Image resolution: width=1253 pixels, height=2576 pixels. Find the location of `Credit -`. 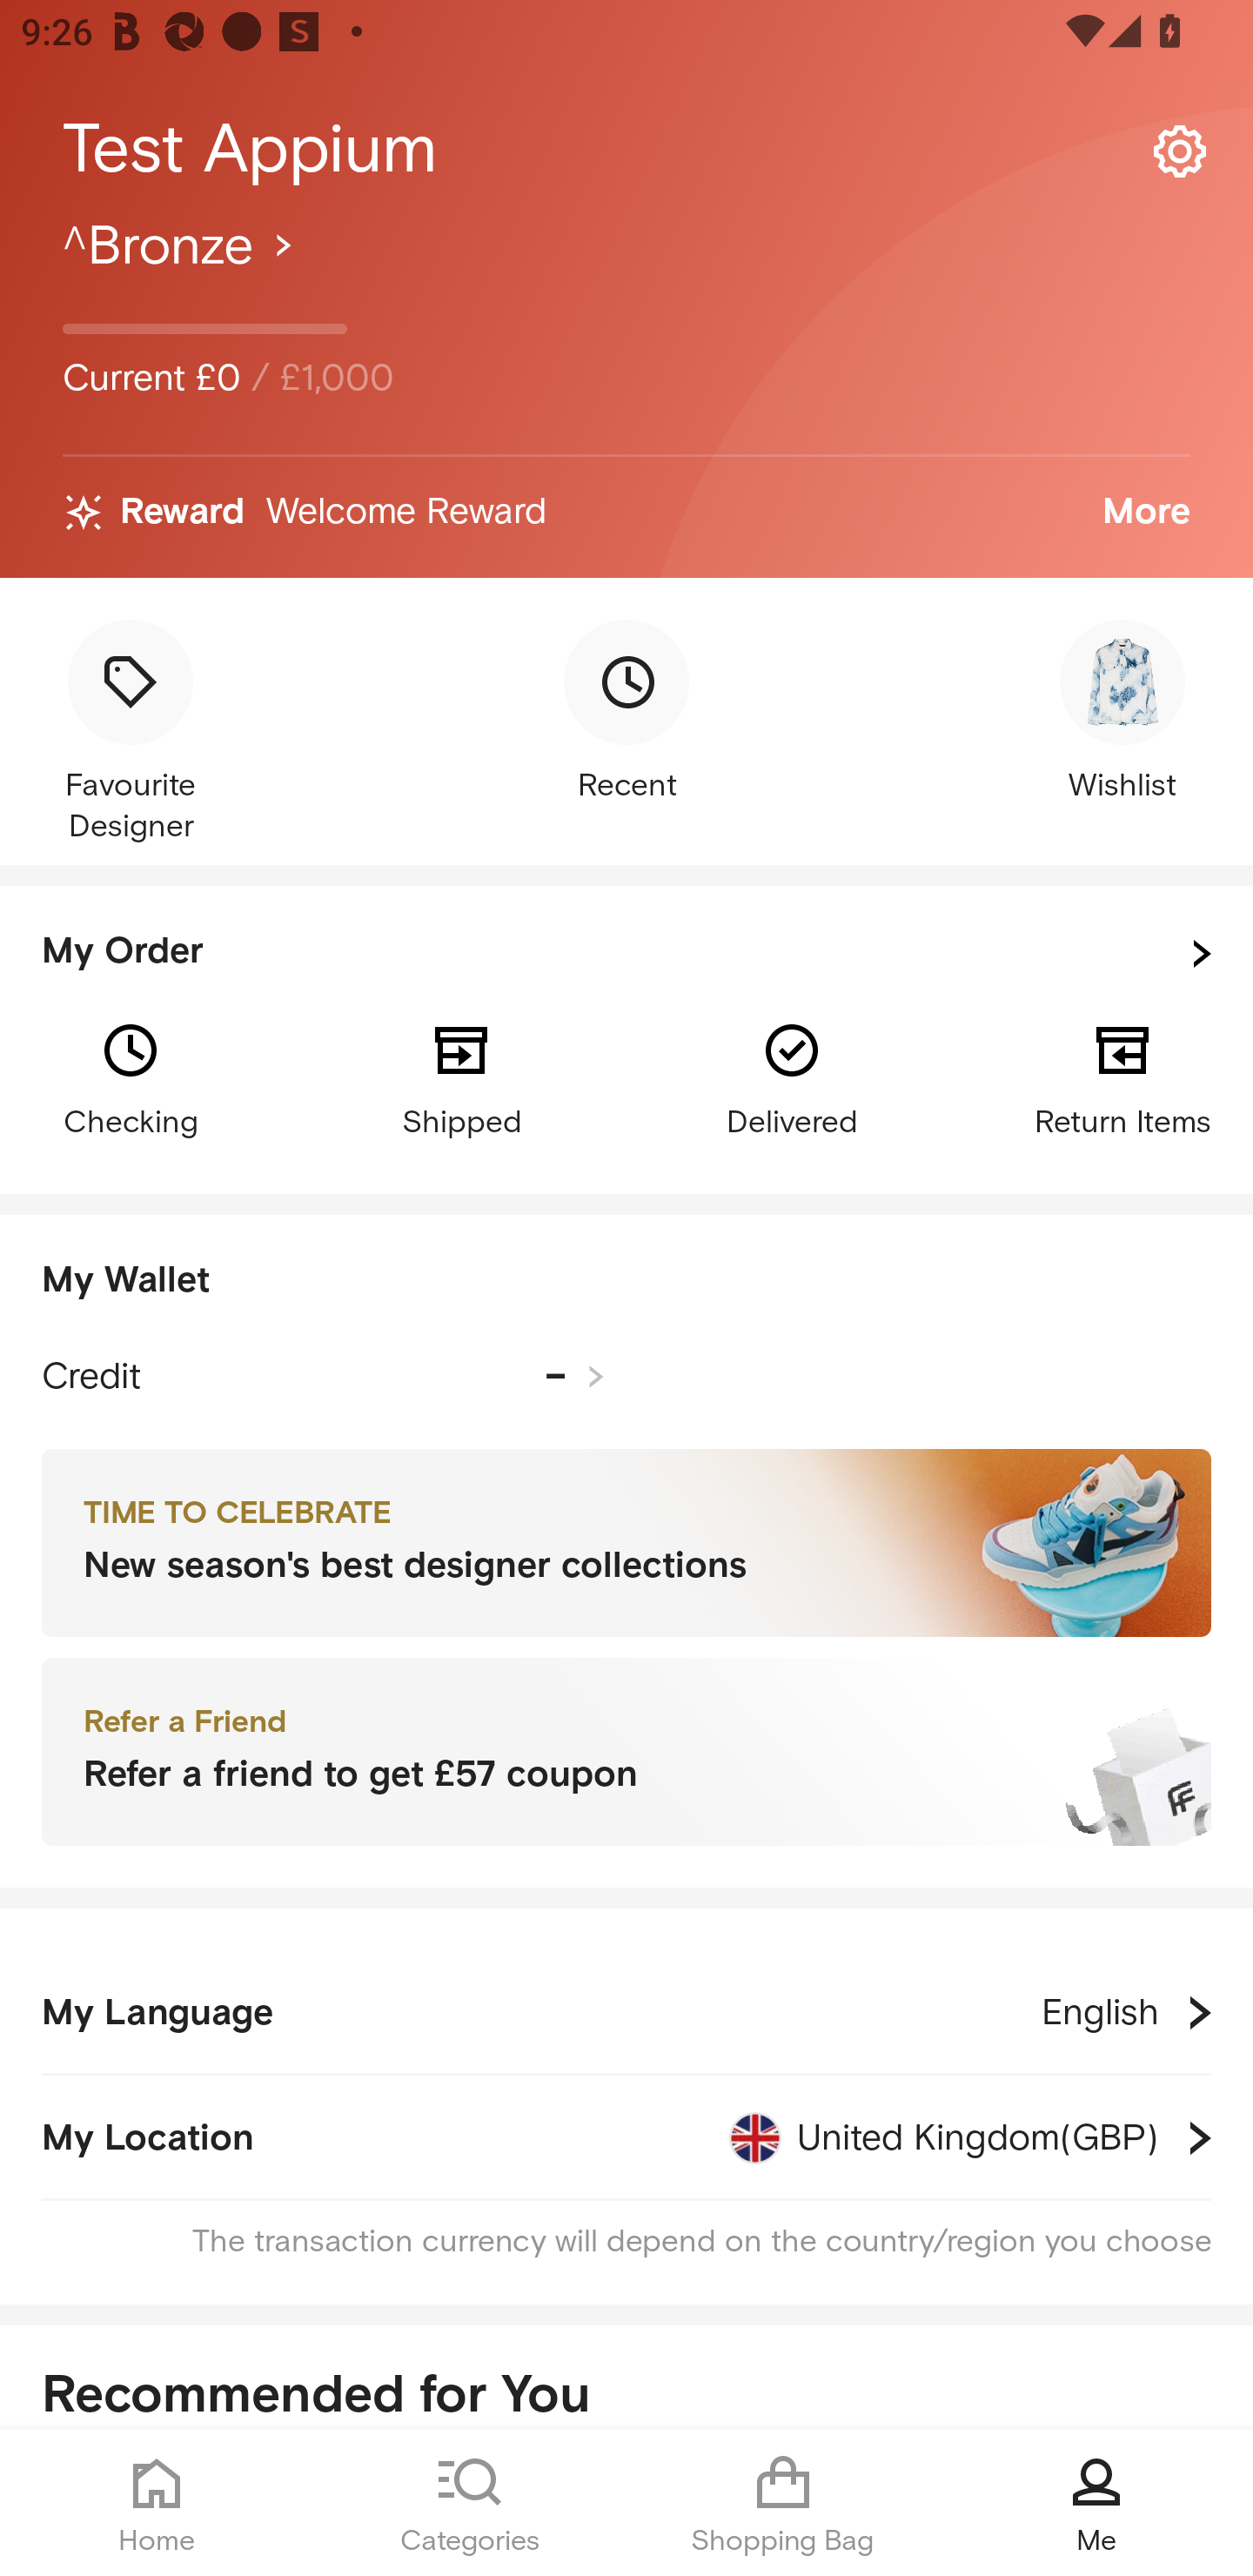

Credit - is located at coordinates (323, 1377).